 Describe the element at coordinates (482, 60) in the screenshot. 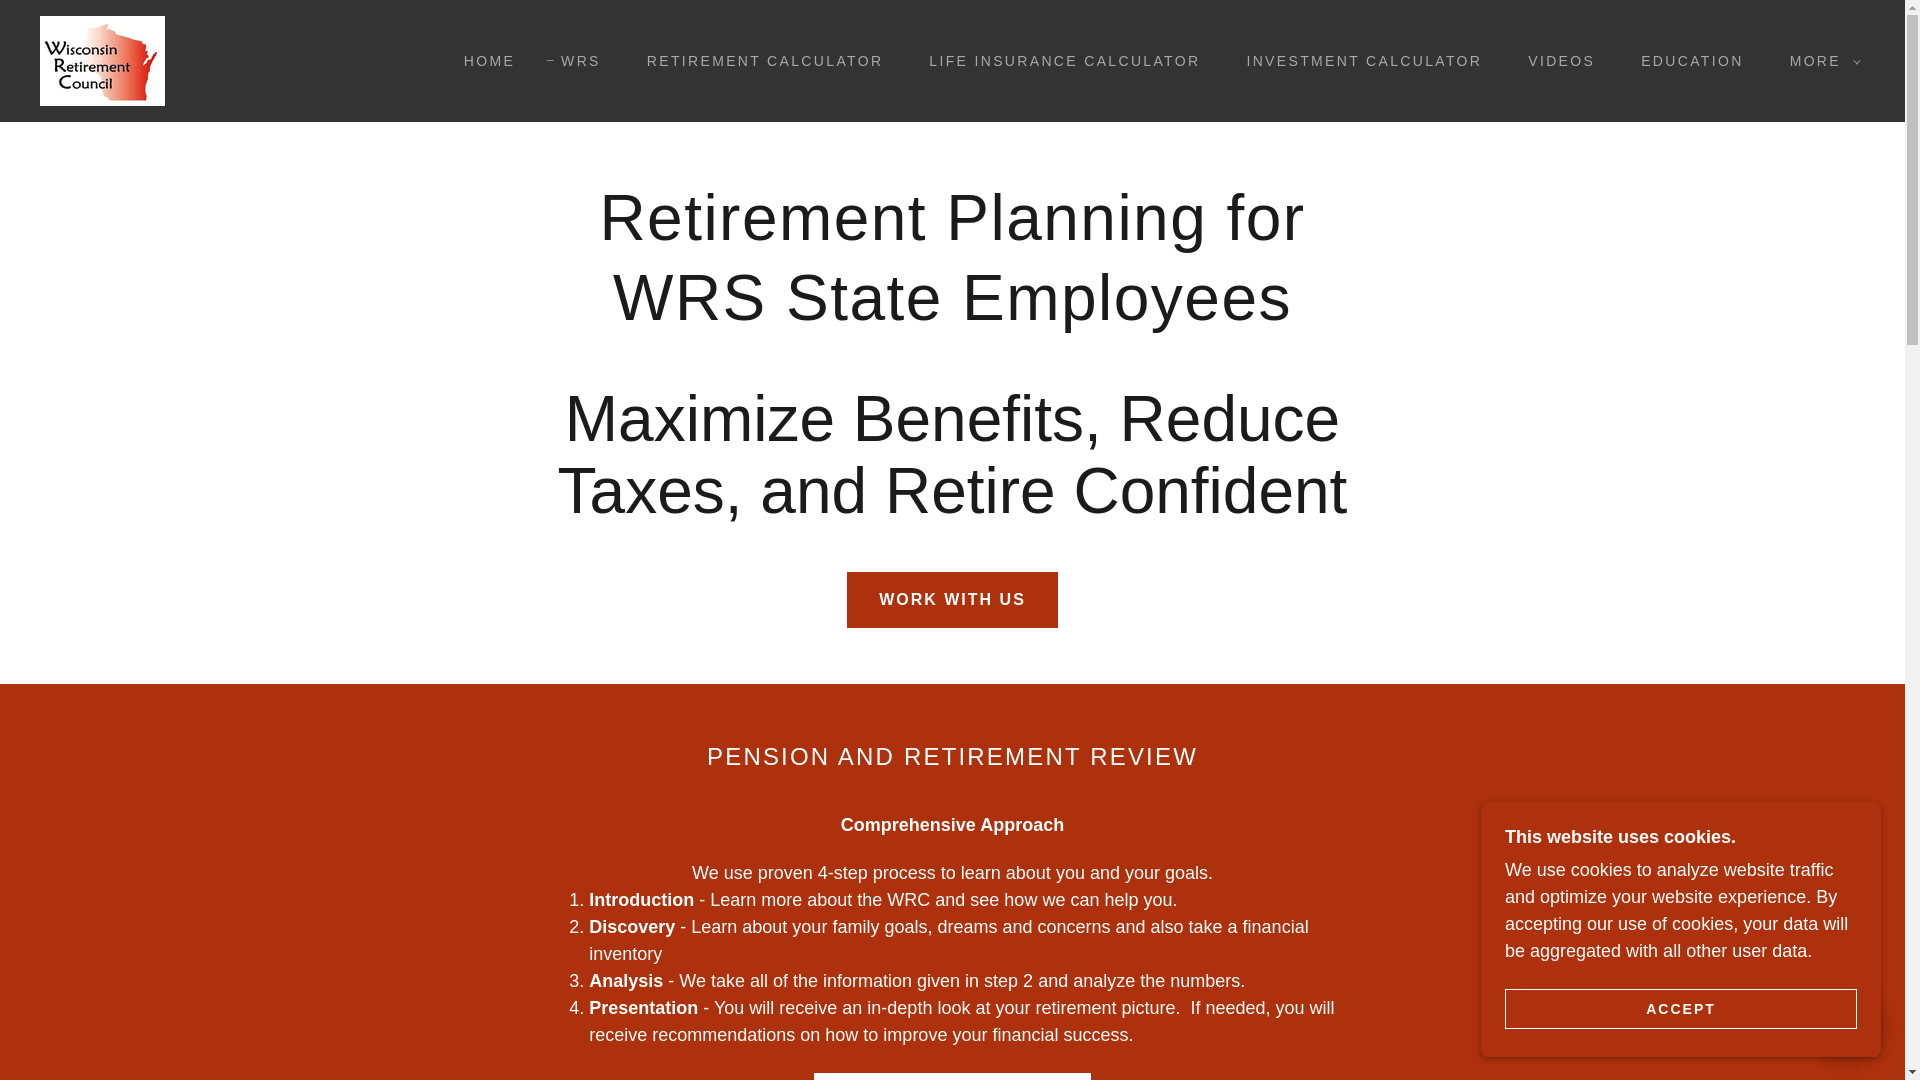

I see `HOME` at that location.